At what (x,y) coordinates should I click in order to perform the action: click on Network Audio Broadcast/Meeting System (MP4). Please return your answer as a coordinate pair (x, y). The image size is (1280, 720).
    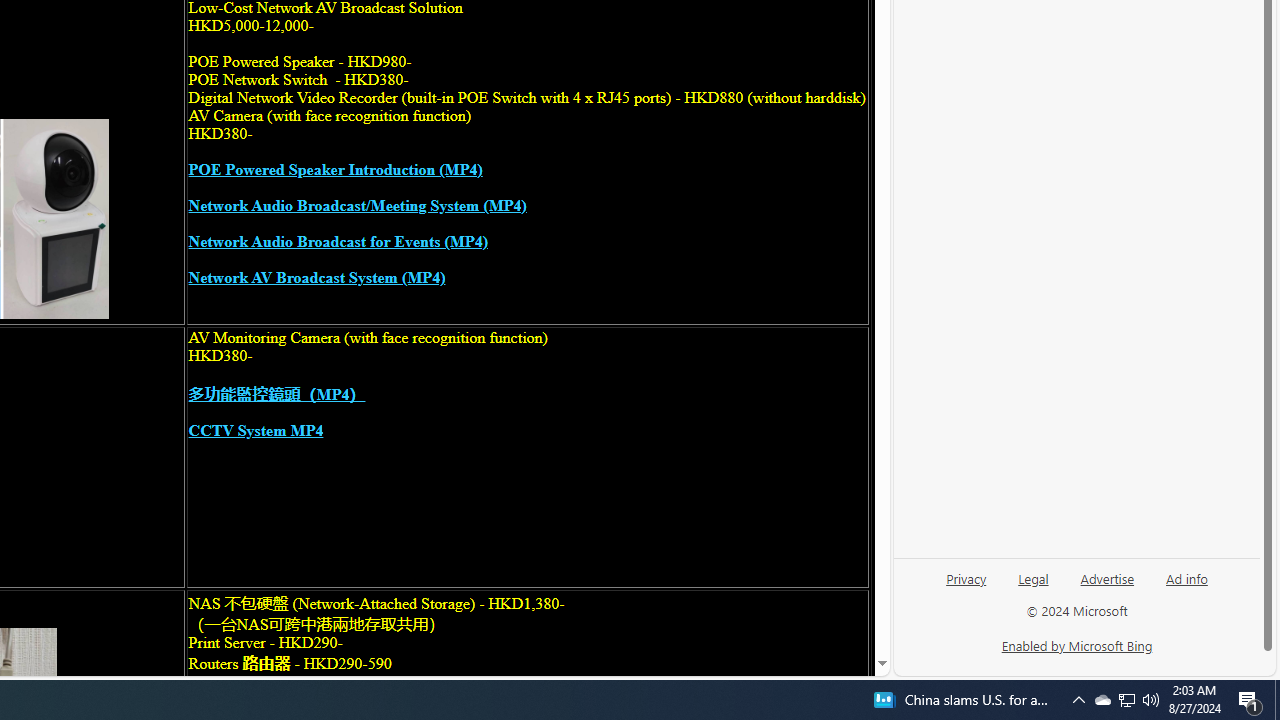
    Looking at the image, I should click on (358, 206).